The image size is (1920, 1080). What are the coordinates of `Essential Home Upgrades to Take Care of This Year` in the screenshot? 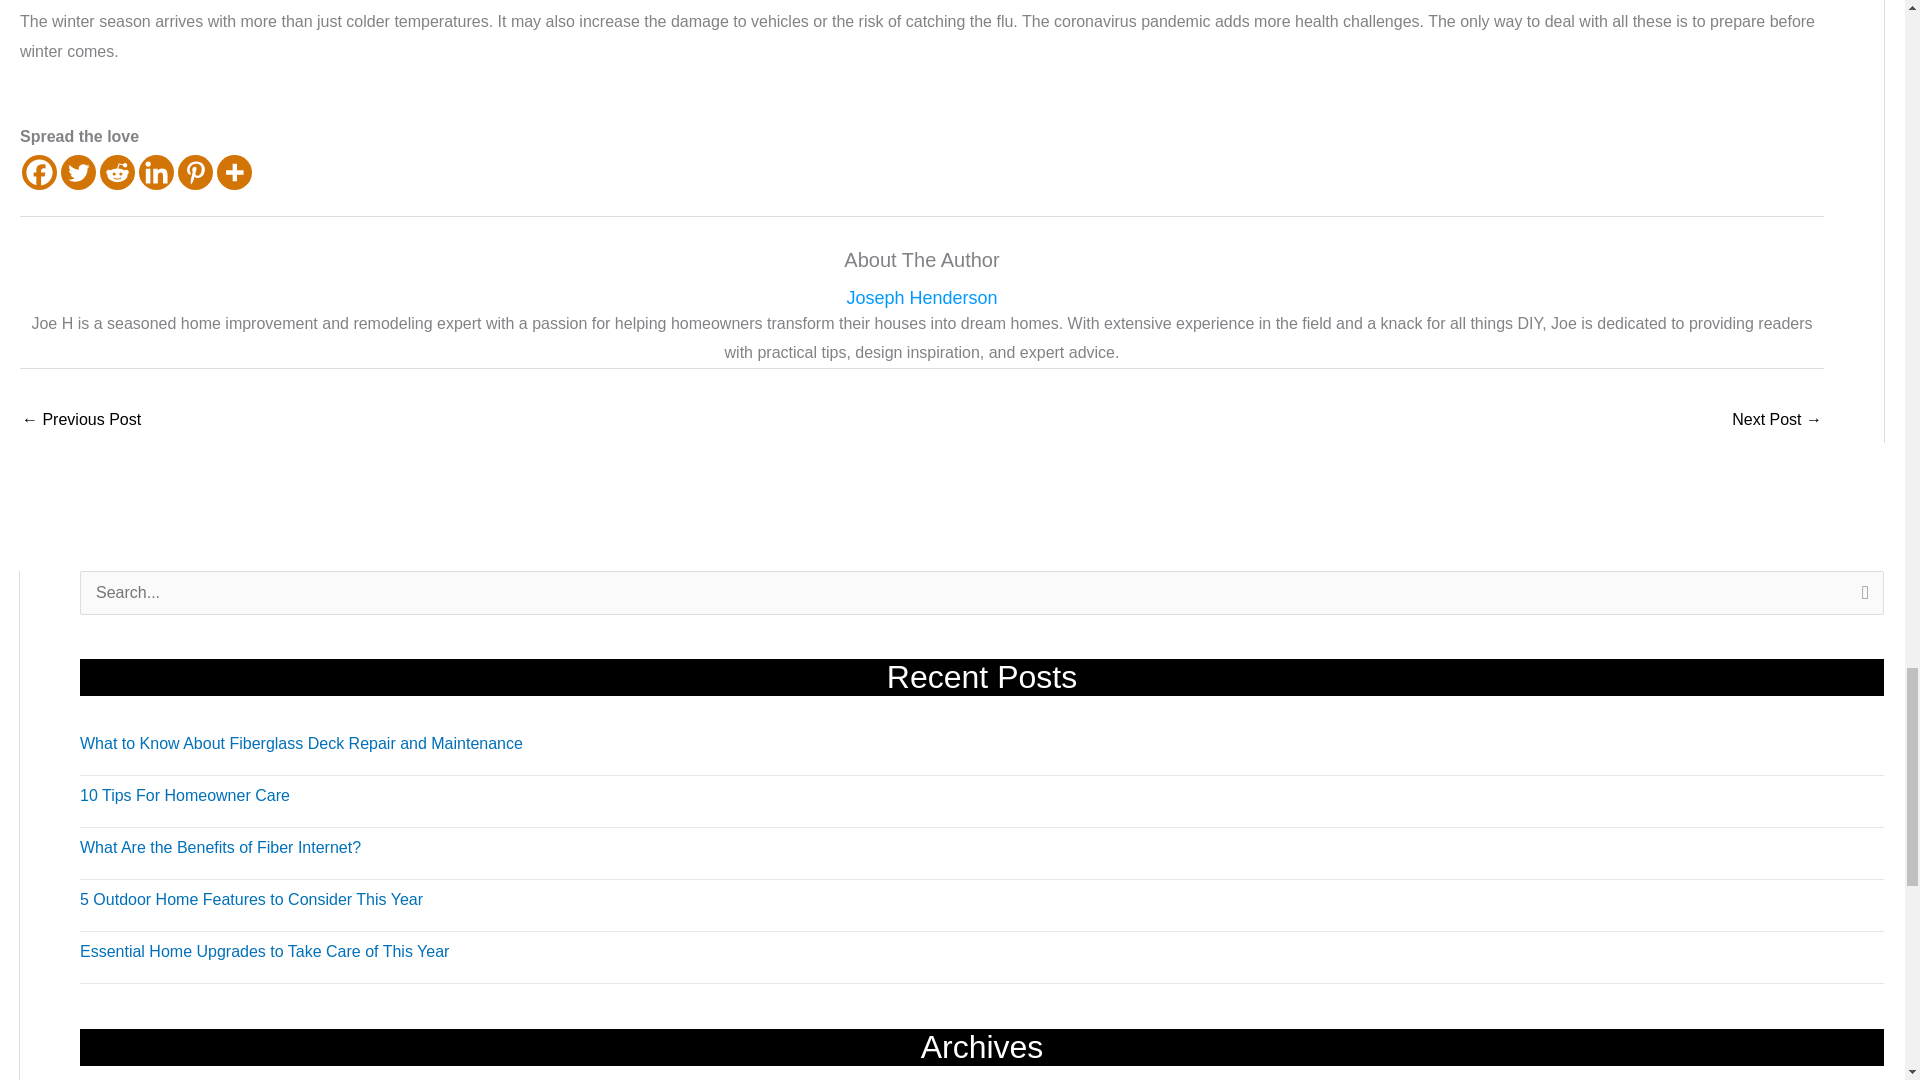 It's located at (264, 951).